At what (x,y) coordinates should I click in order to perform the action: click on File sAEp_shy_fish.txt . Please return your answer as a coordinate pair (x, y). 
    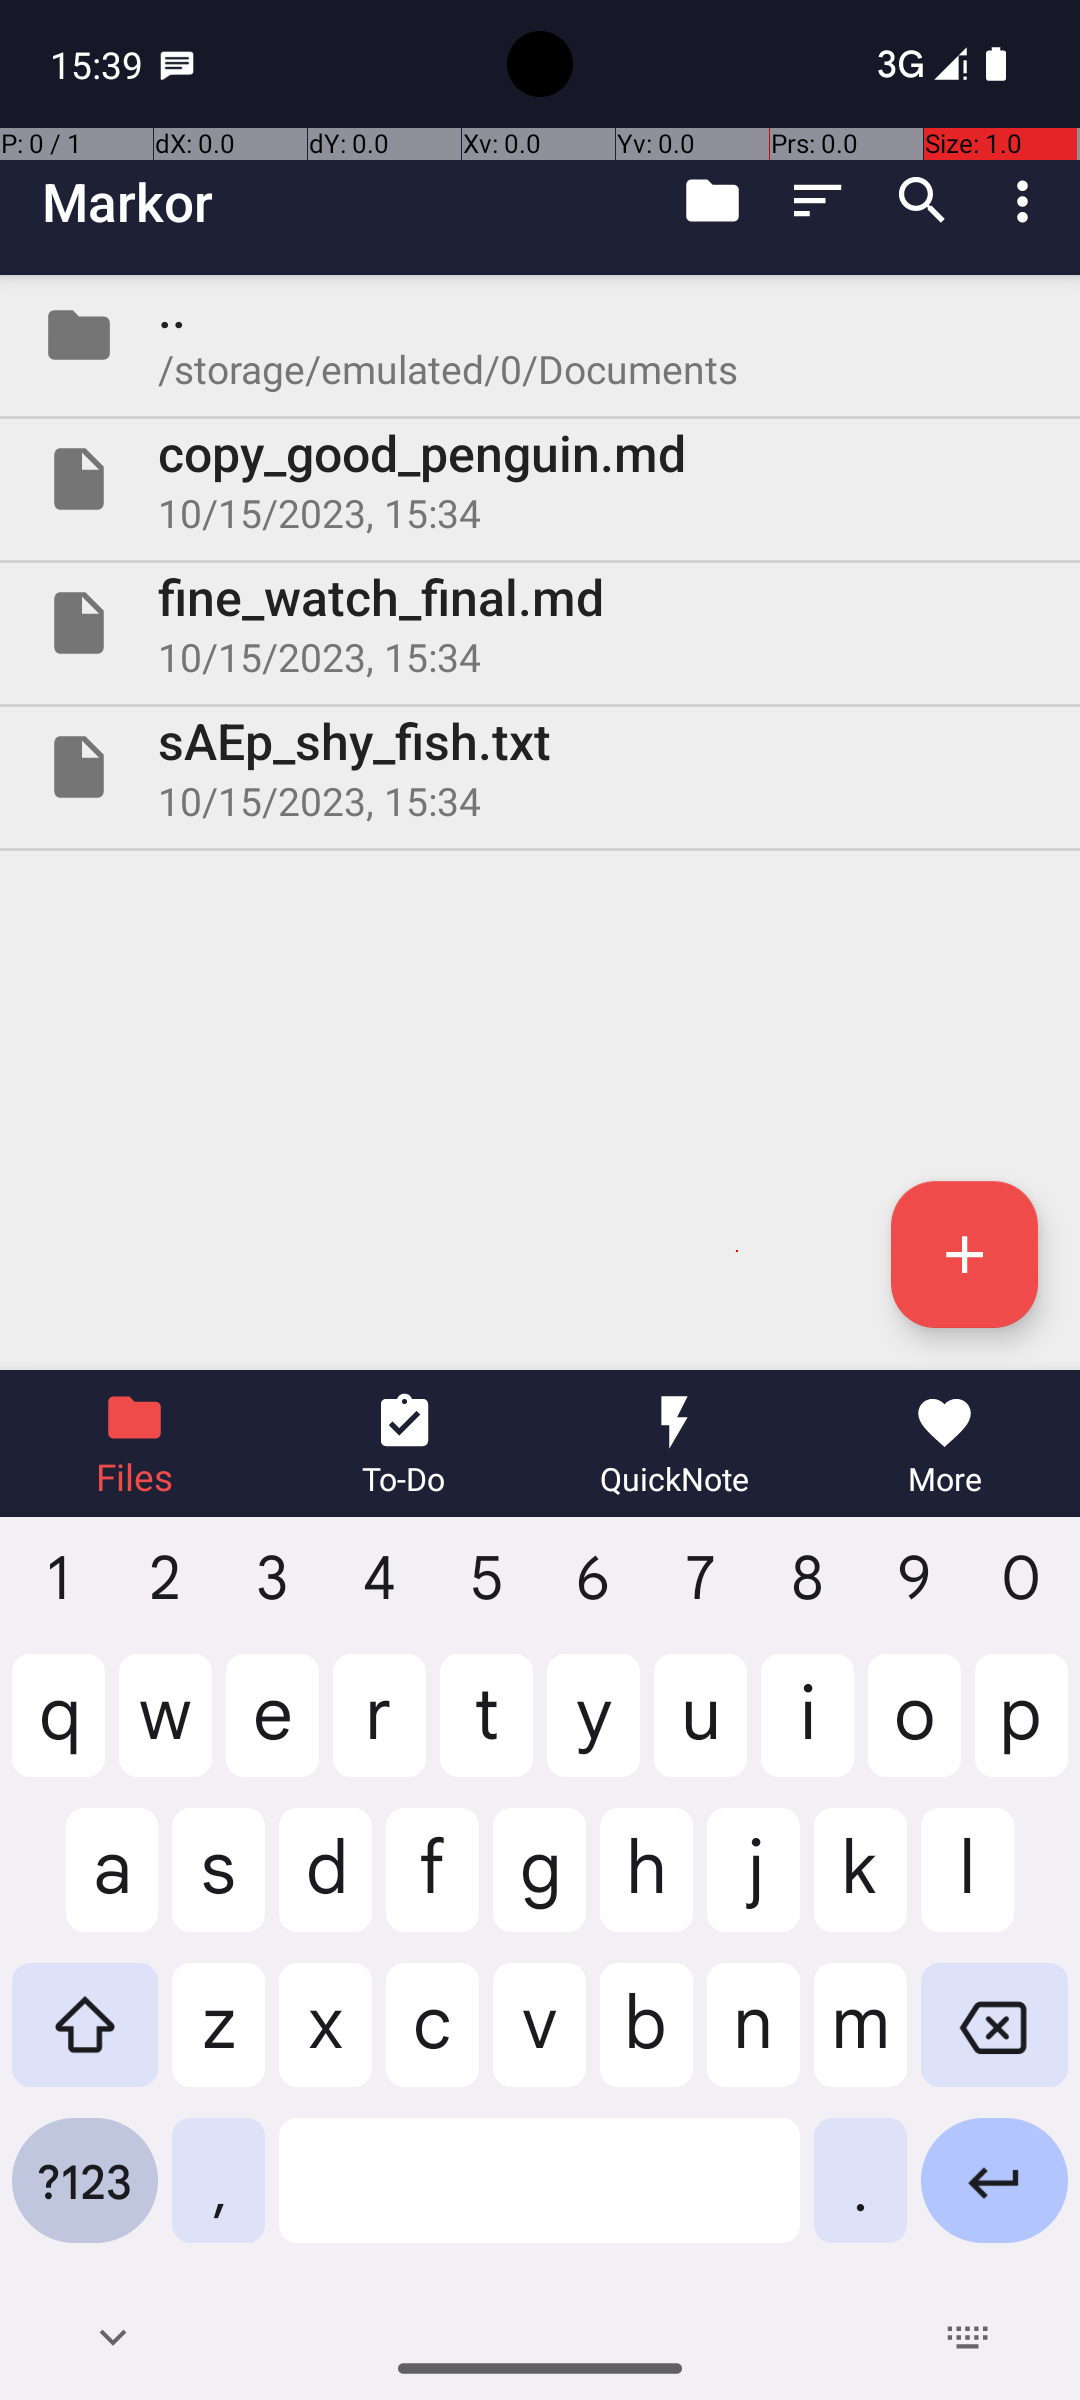
    Looking at the image, I should click on (540, 766).